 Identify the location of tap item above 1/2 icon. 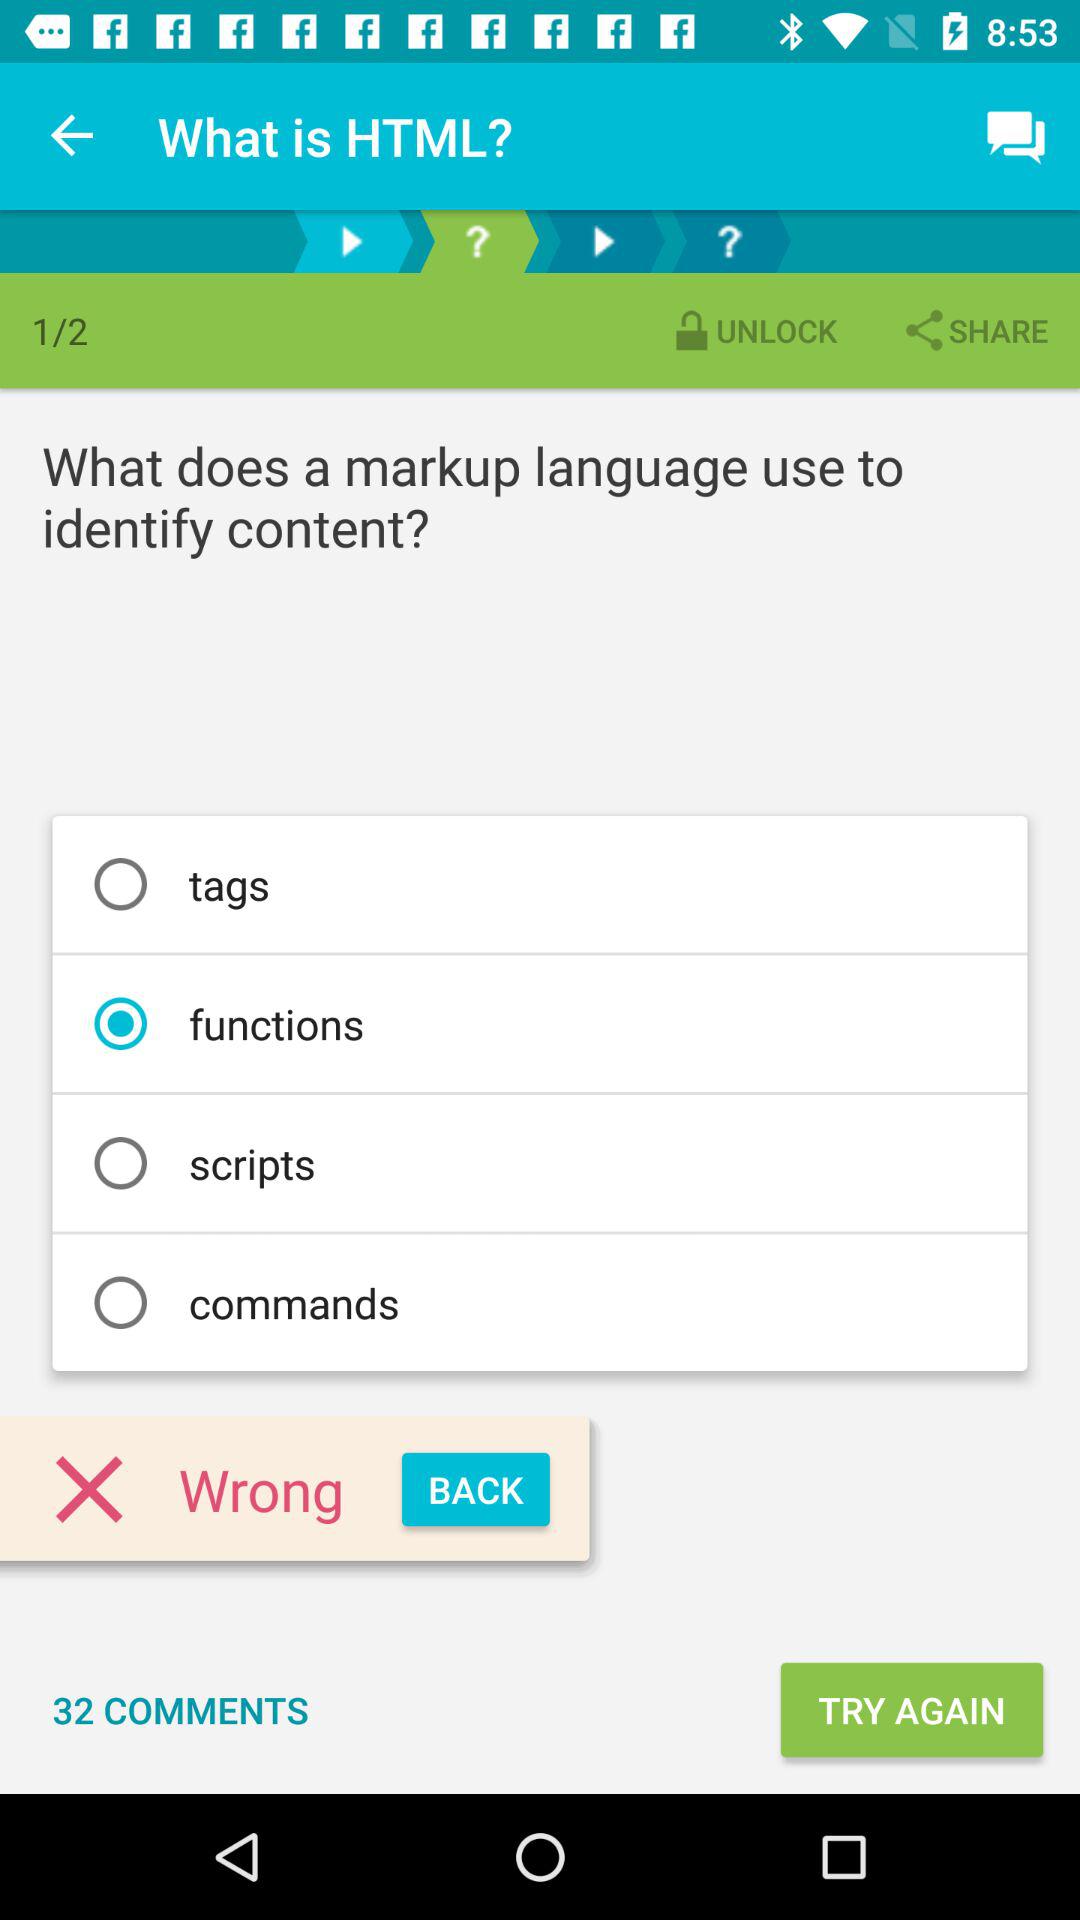
(73, 136).